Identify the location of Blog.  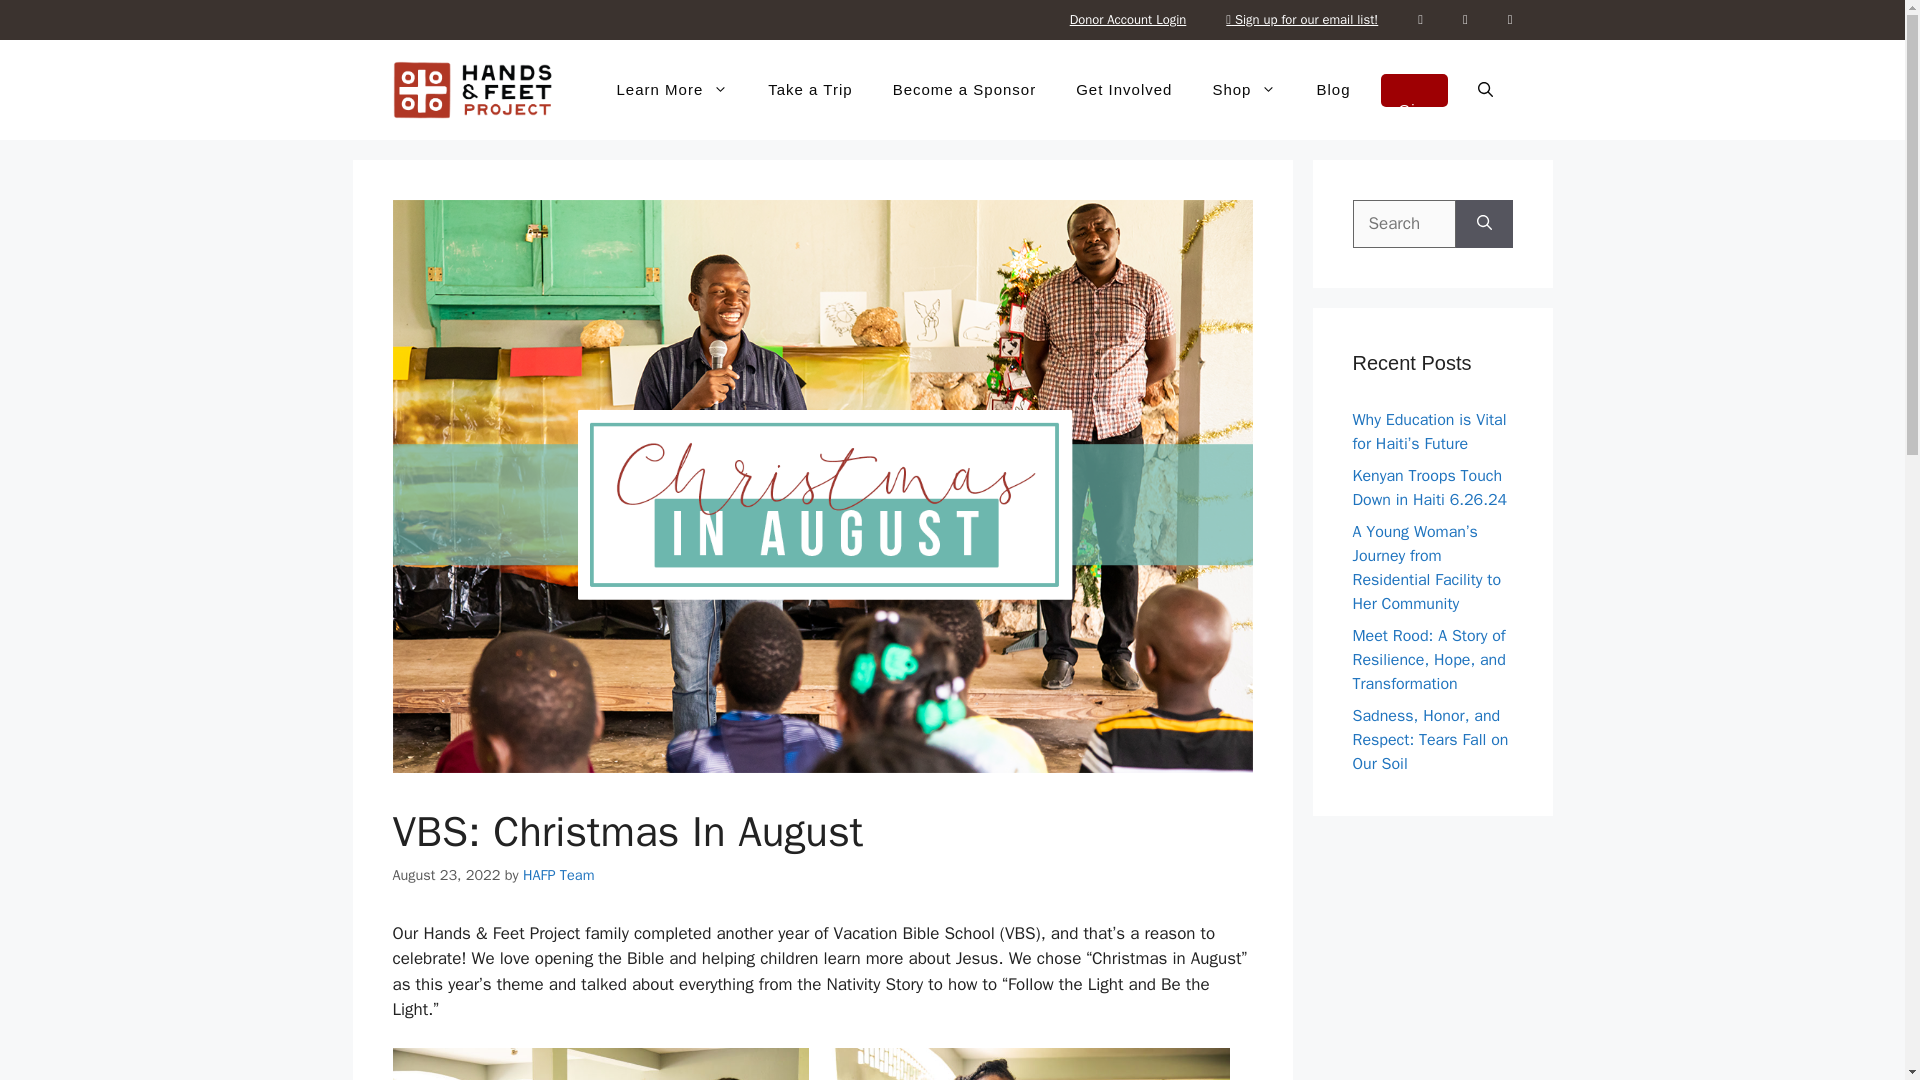
(1333, 90).